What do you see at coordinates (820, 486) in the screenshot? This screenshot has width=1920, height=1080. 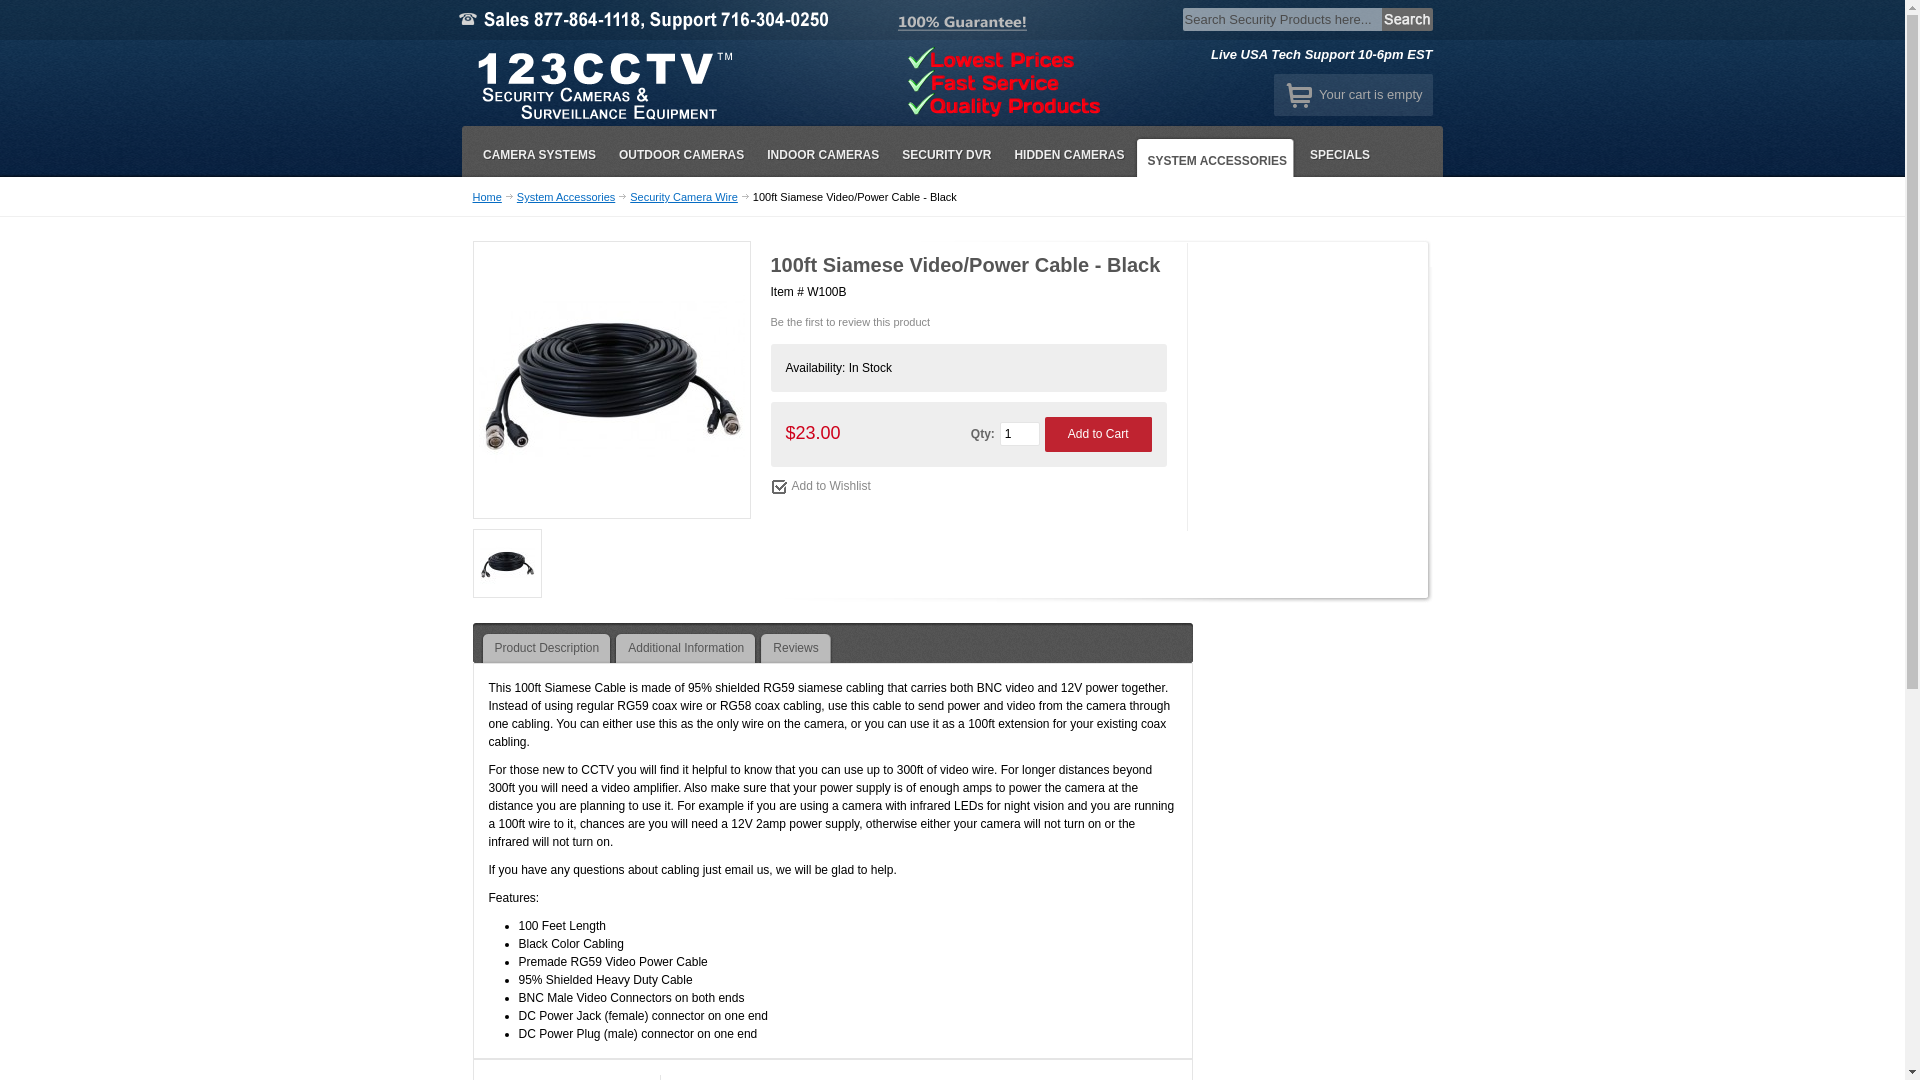 I see `Add to Wishlist` at bounding box center [820, 486].